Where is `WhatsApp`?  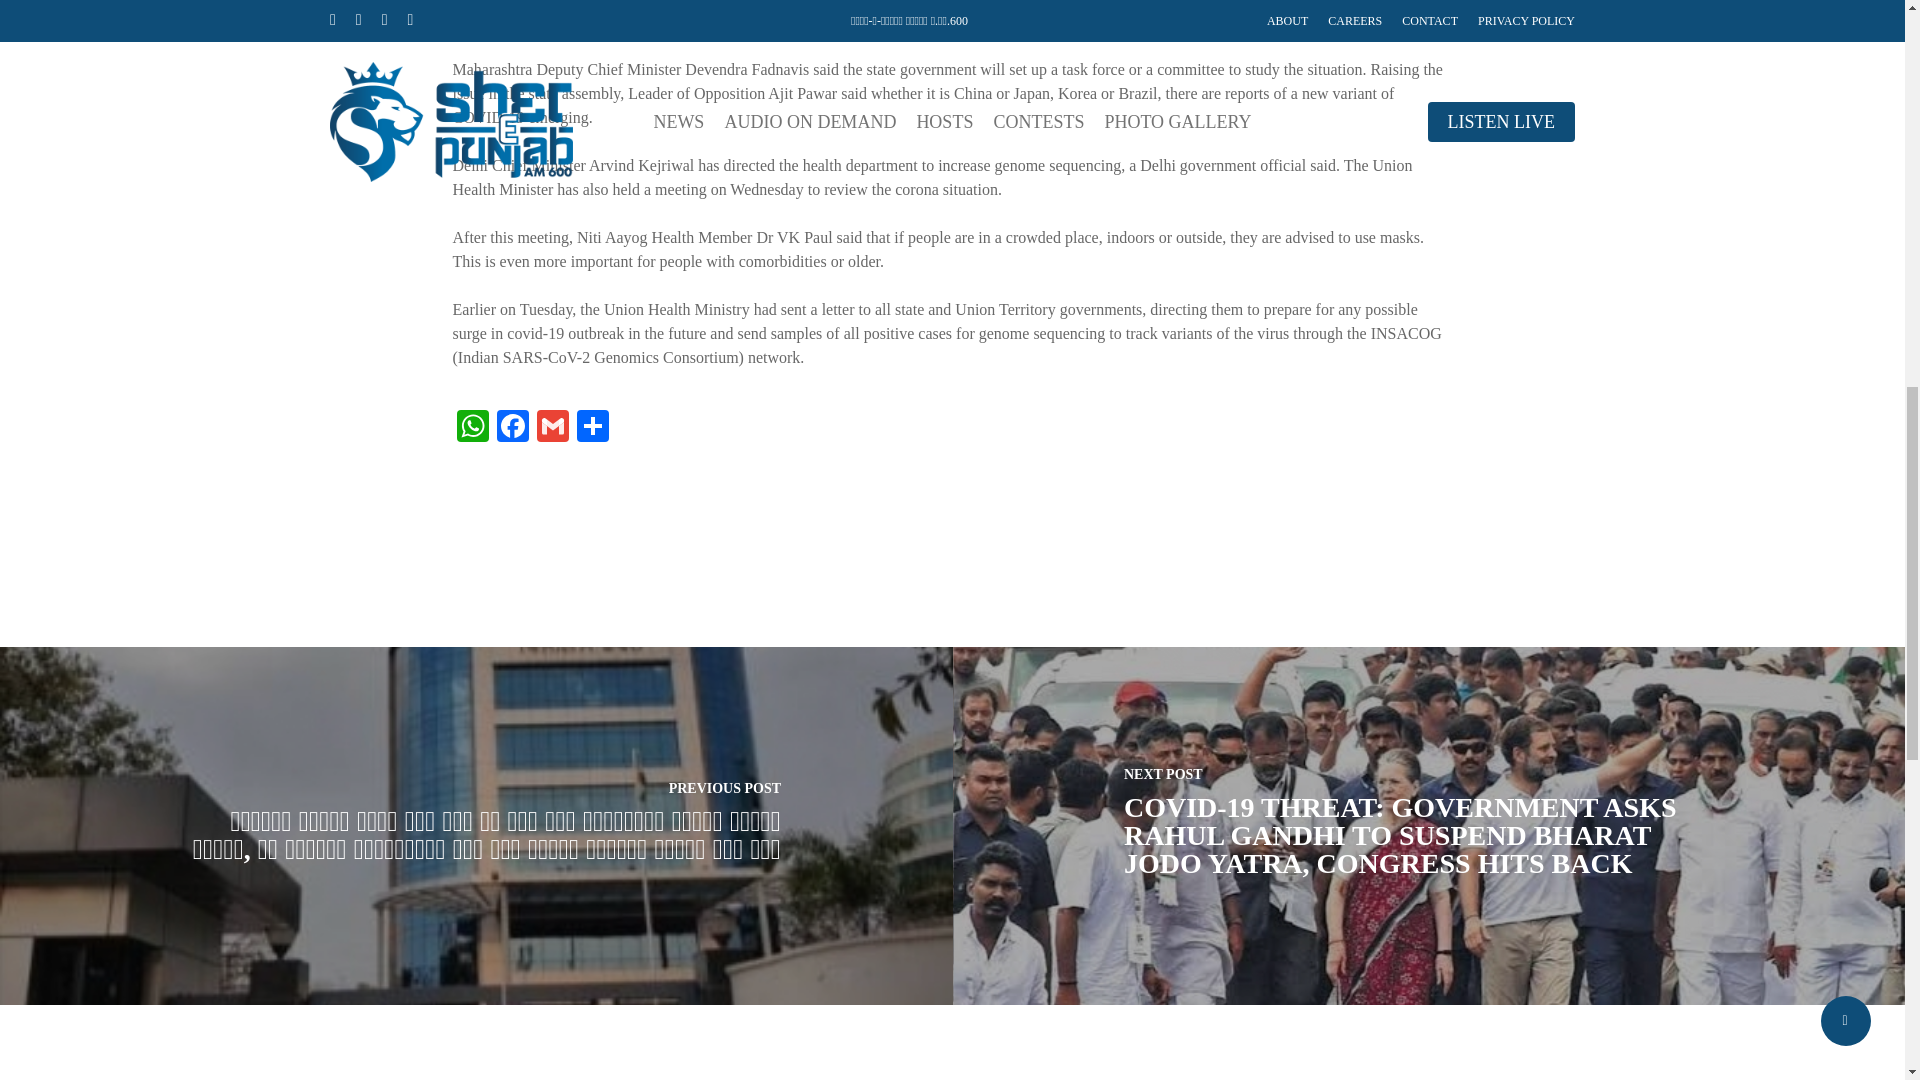
WhatsApp is located at coordinates (471, 428).